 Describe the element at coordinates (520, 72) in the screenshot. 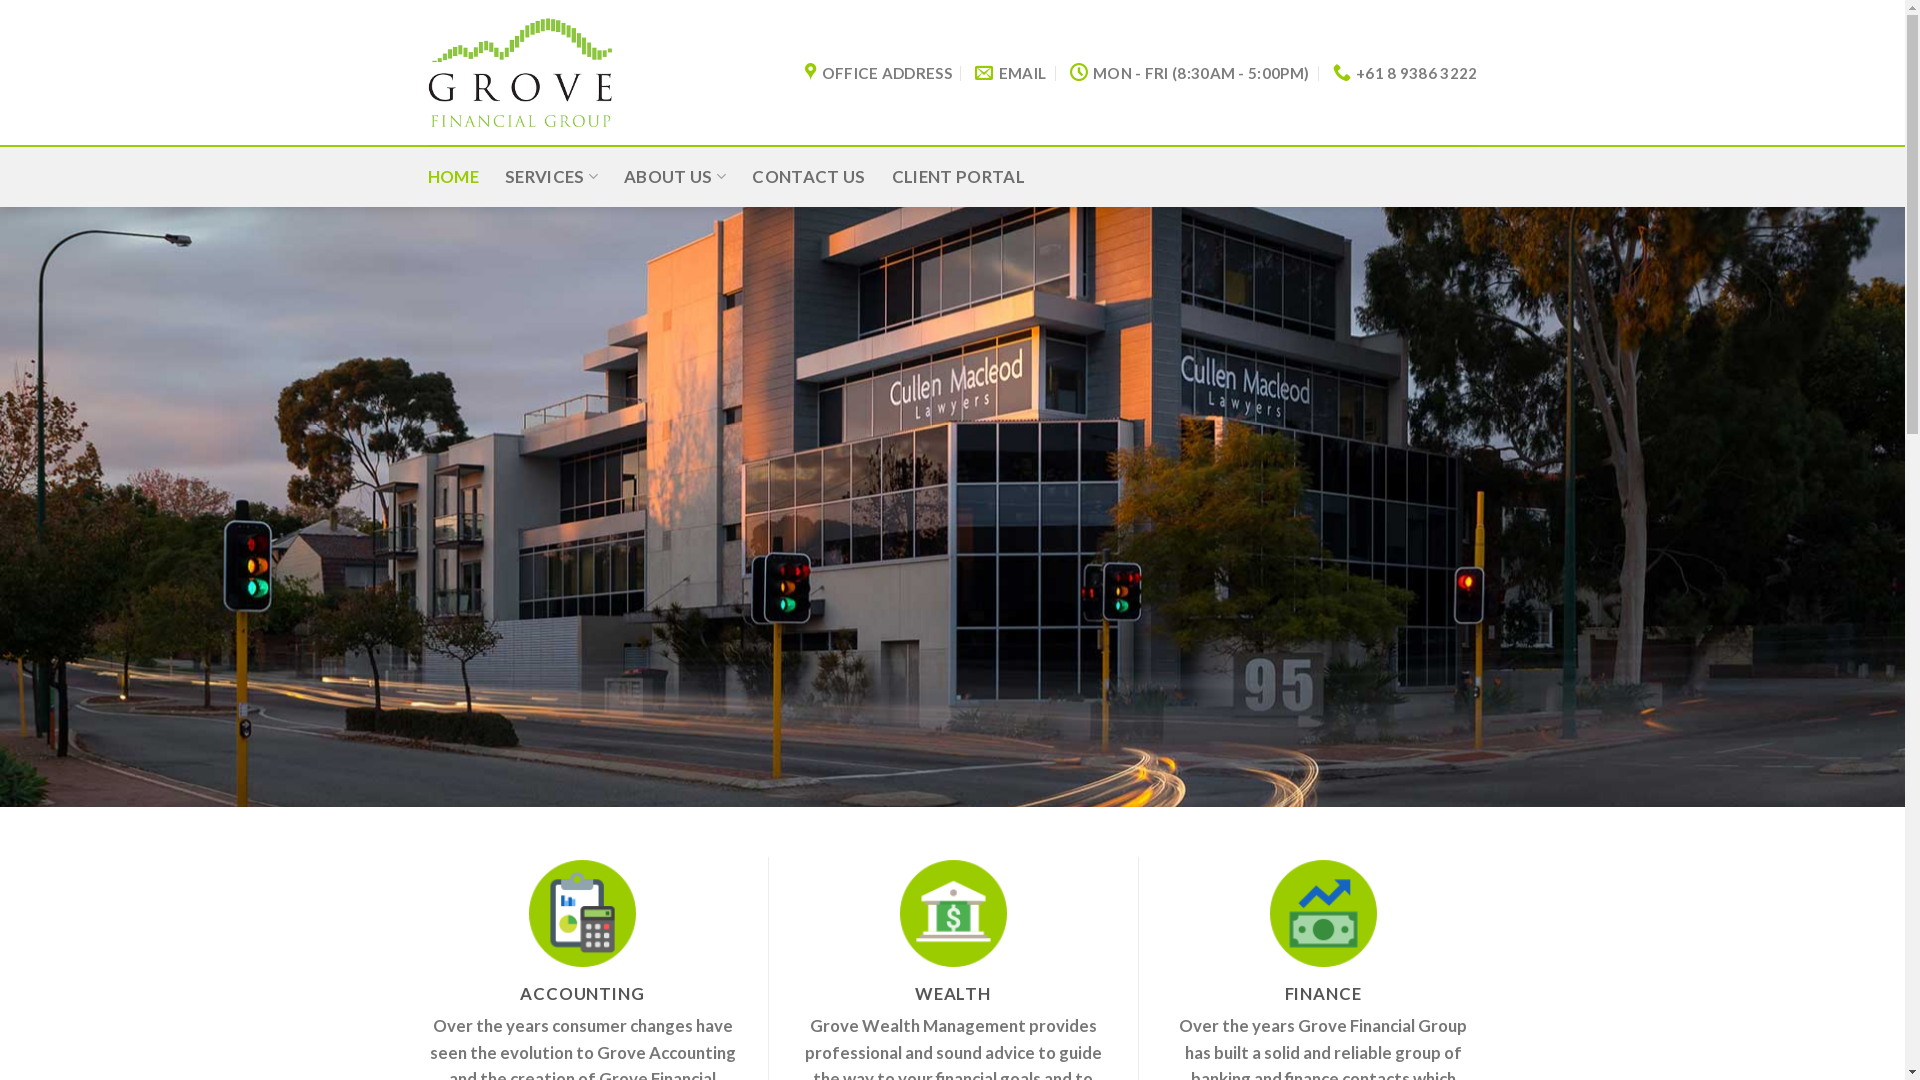

I see `Grove Financial Group - Grove Financial Group` at that location.